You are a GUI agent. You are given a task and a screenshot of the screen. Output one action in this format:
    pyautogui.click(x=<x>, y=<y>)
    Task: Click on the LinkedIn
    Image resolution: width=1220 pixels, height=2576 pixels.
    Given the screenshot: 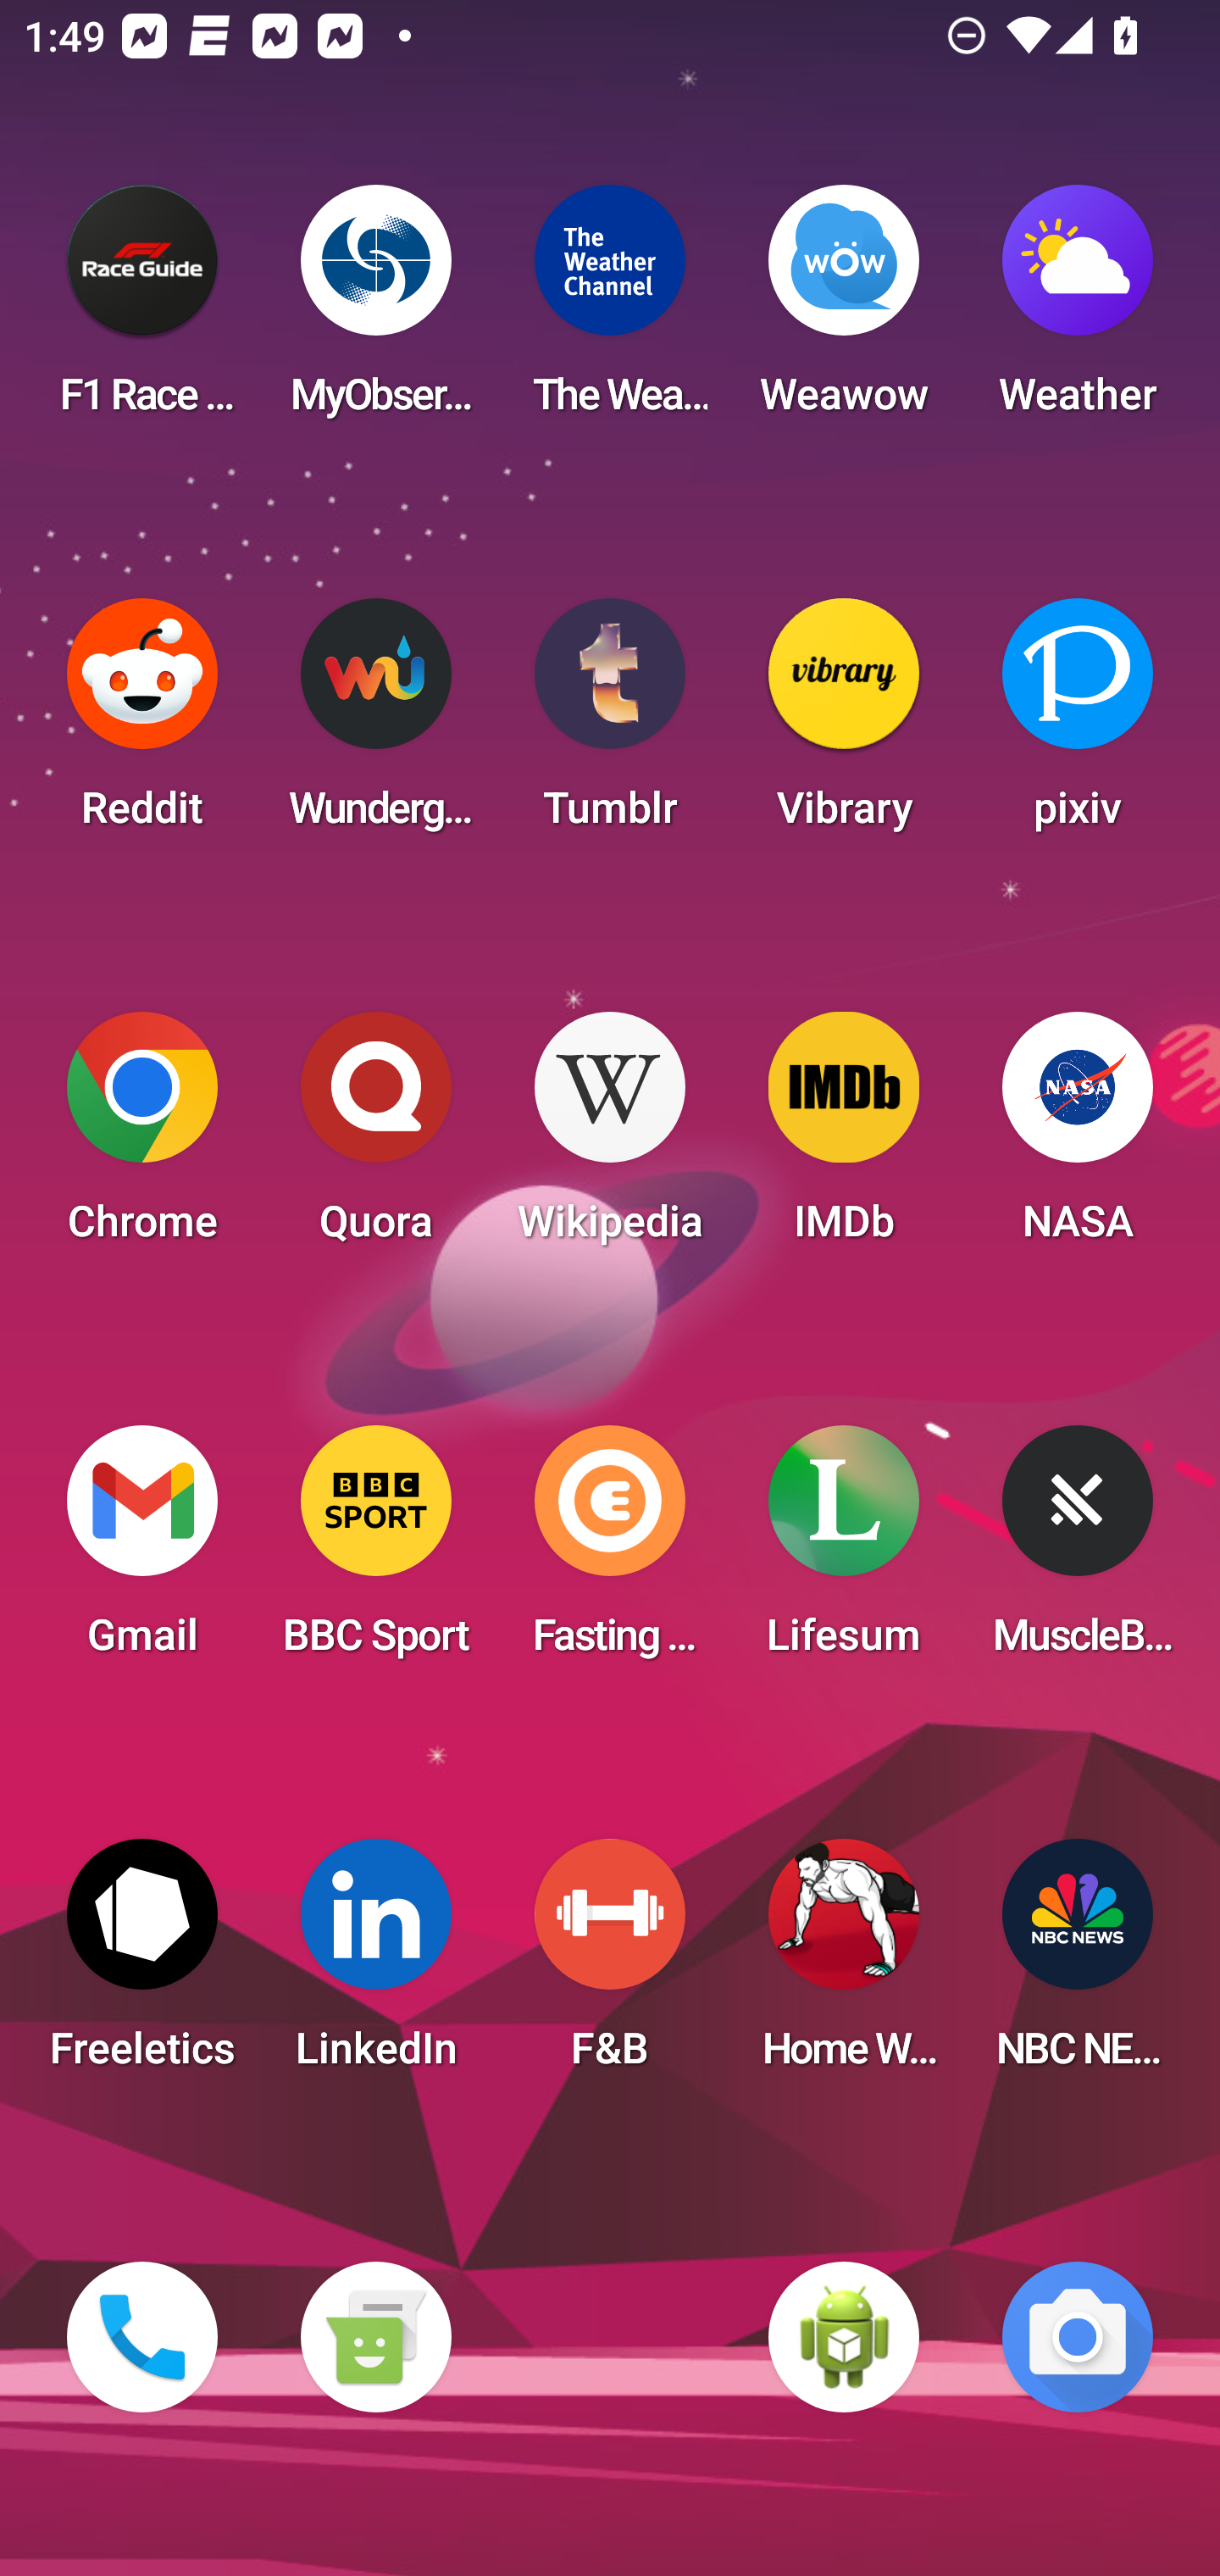 What is the action you would take?
    pyautogui.click(x=375, y=1964)
    